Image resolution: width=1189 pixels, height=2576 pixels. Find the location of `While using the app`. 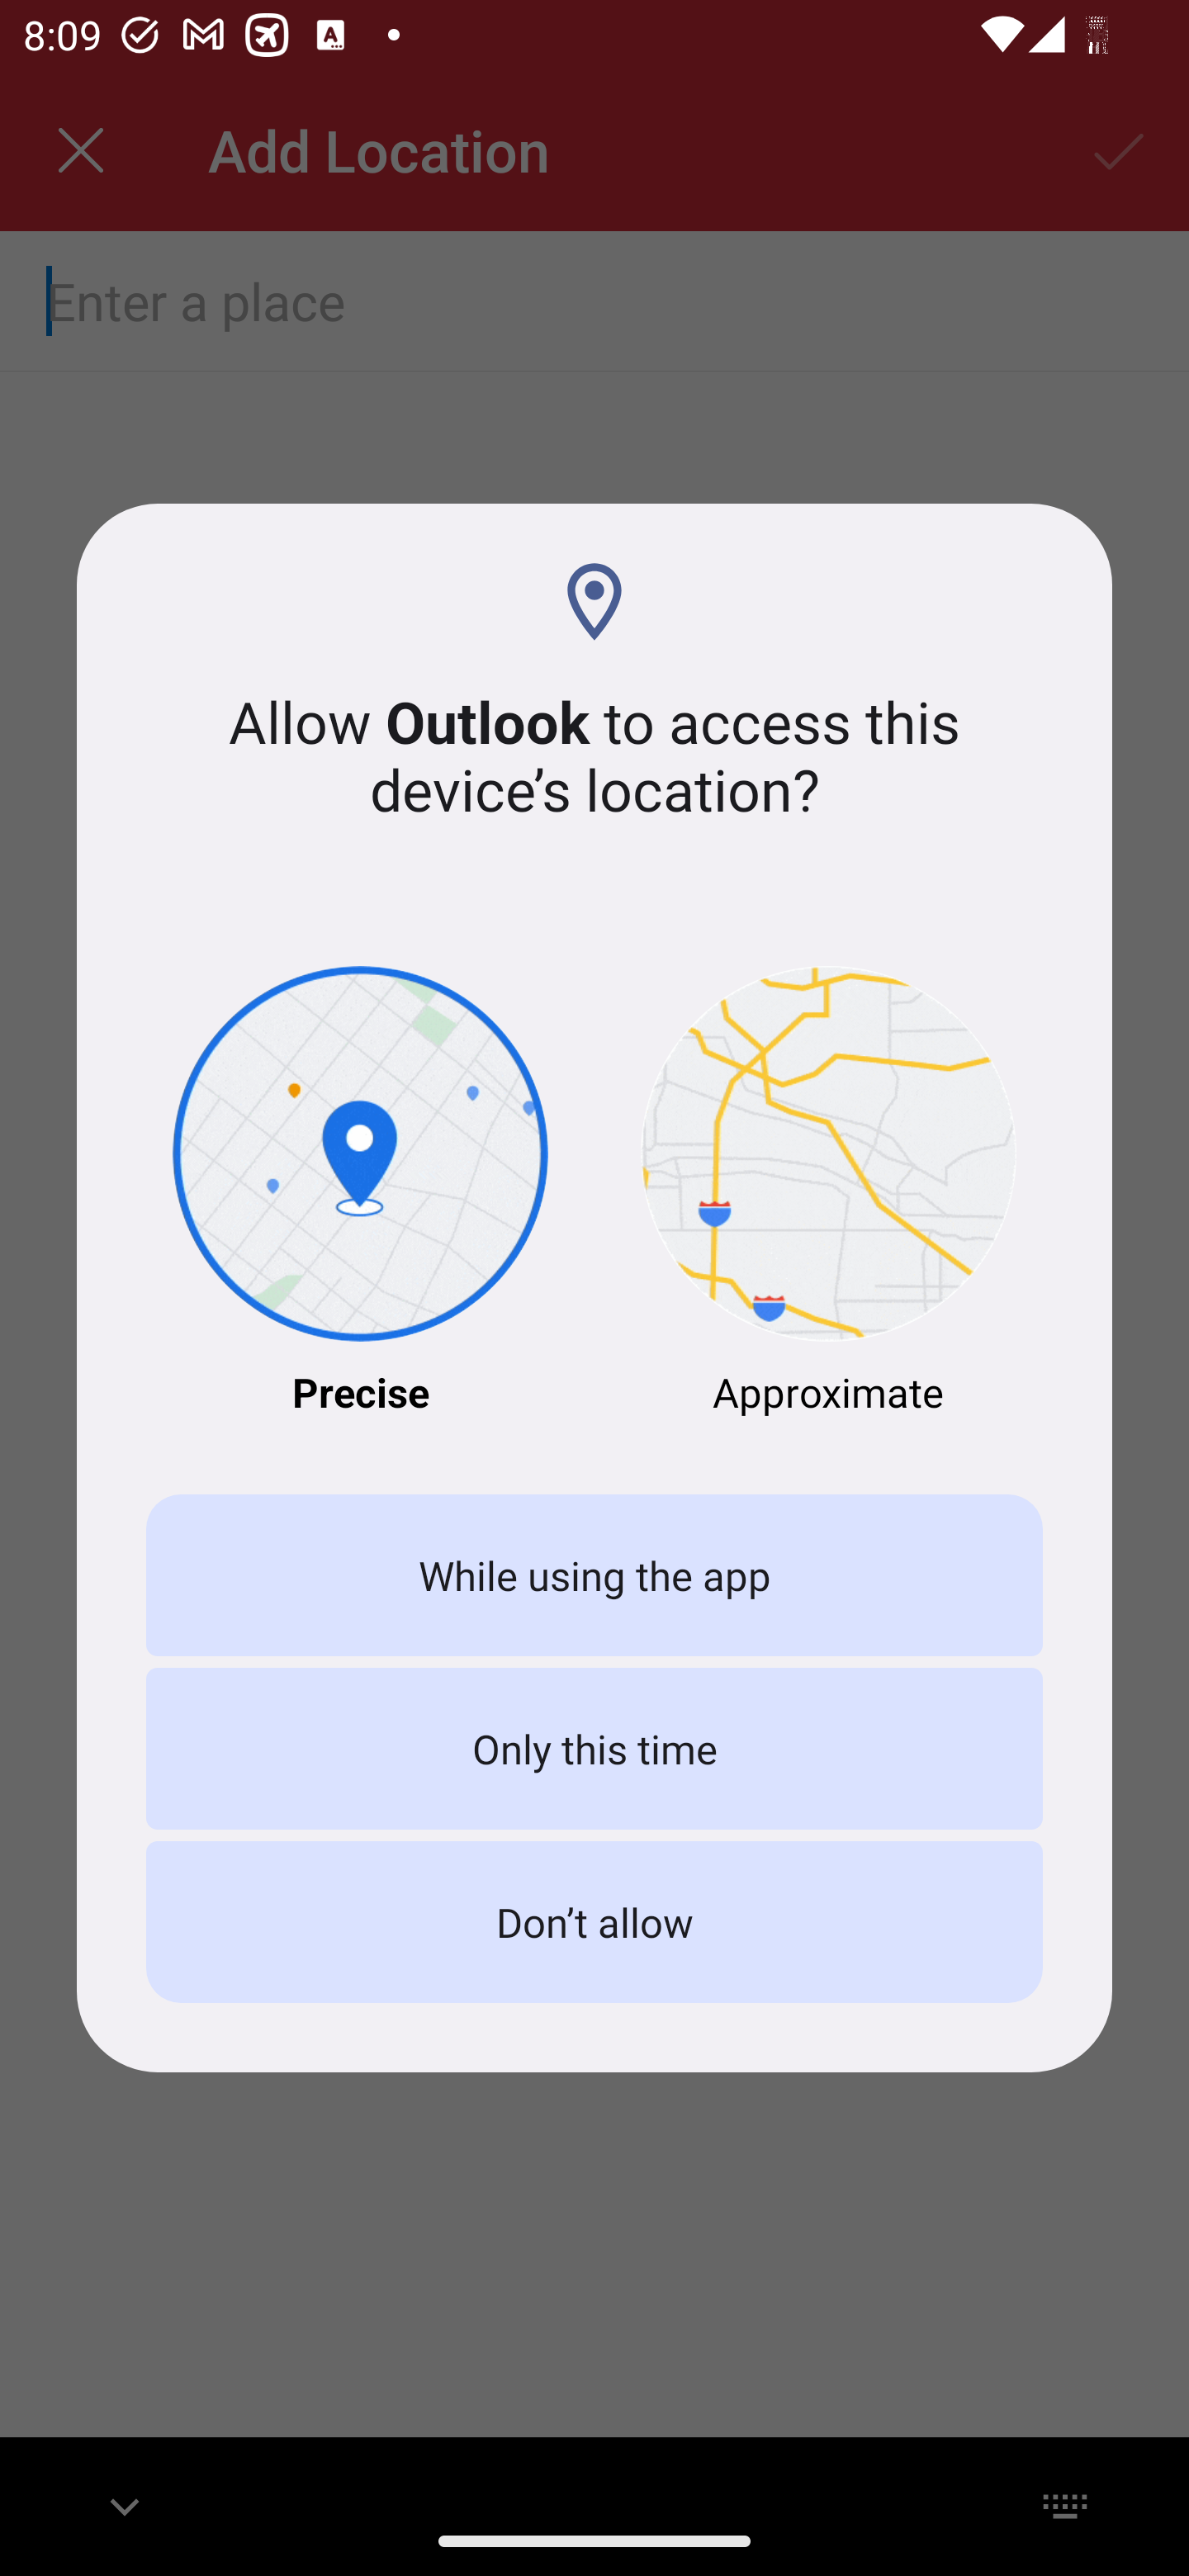

While using the app is located at coordinates (594, 1575).